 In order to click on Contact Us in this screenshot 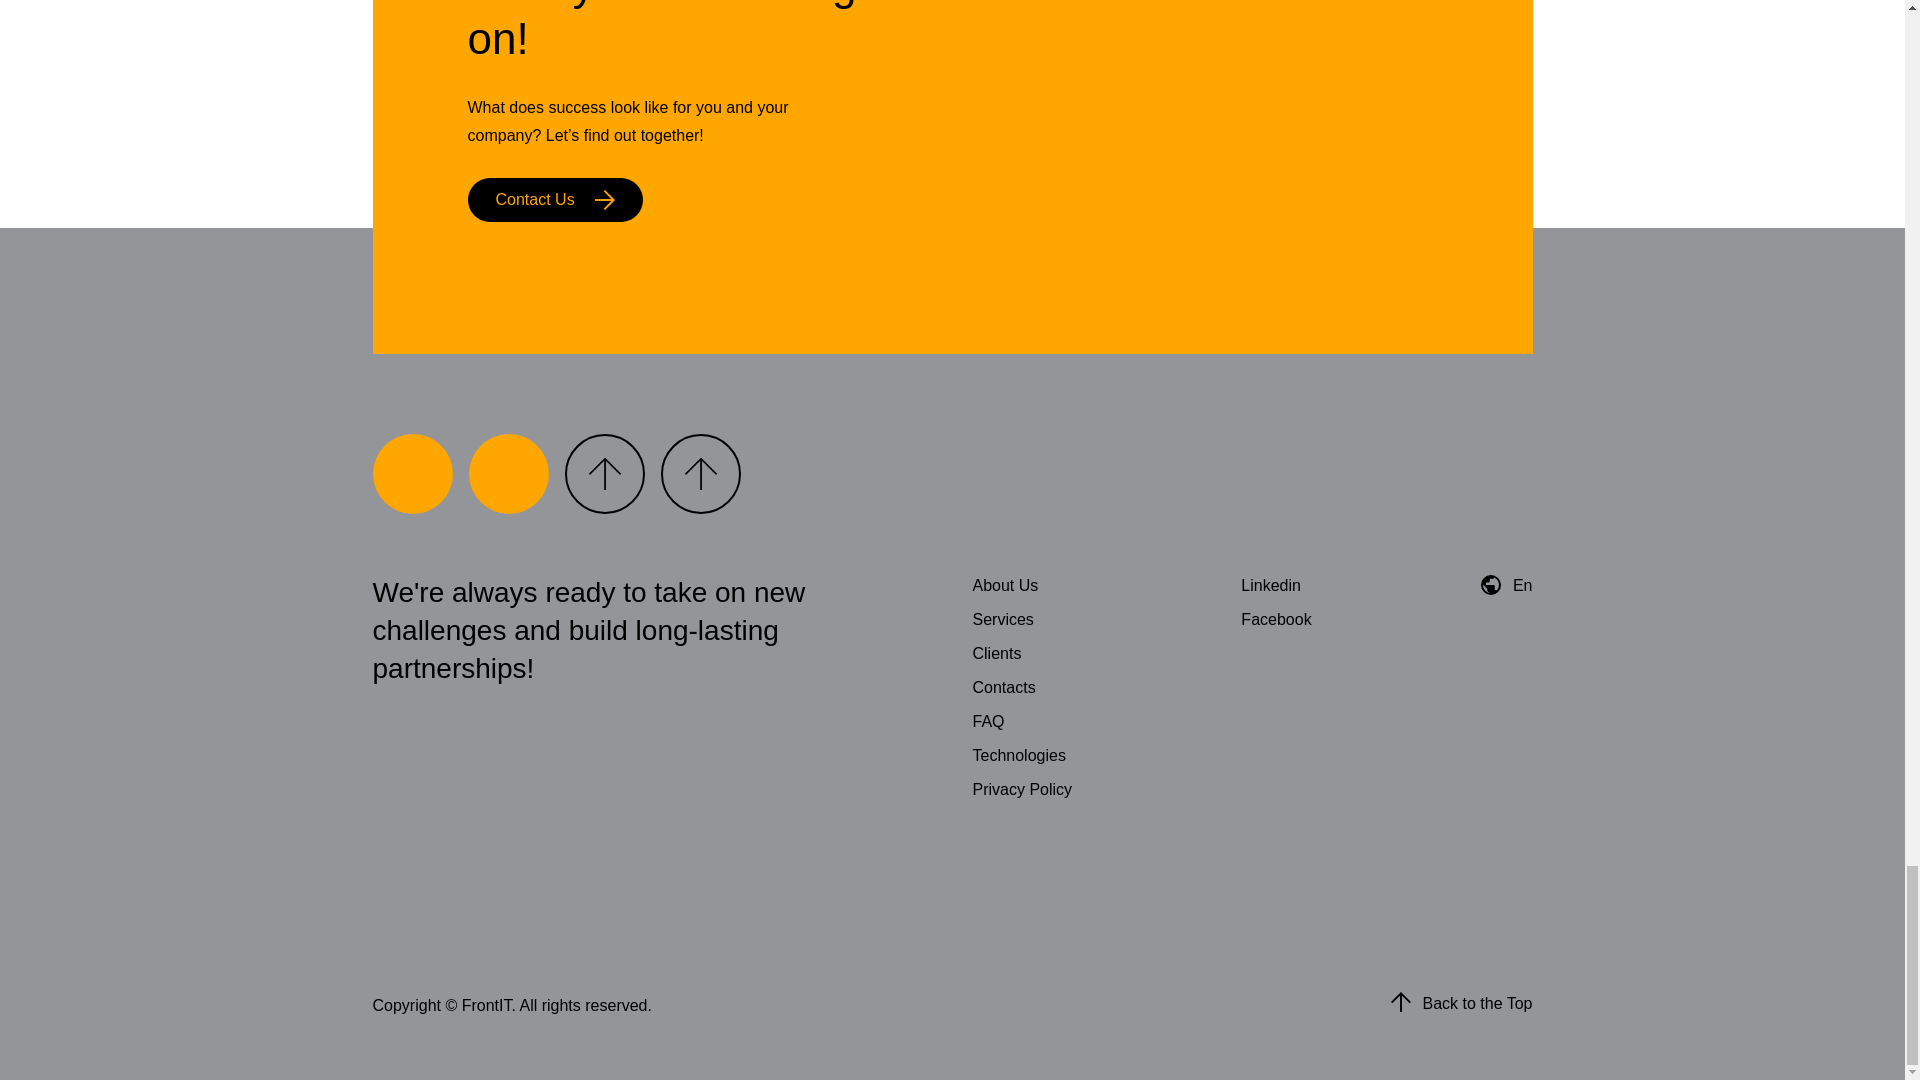, I will do `click(556, 200)`.